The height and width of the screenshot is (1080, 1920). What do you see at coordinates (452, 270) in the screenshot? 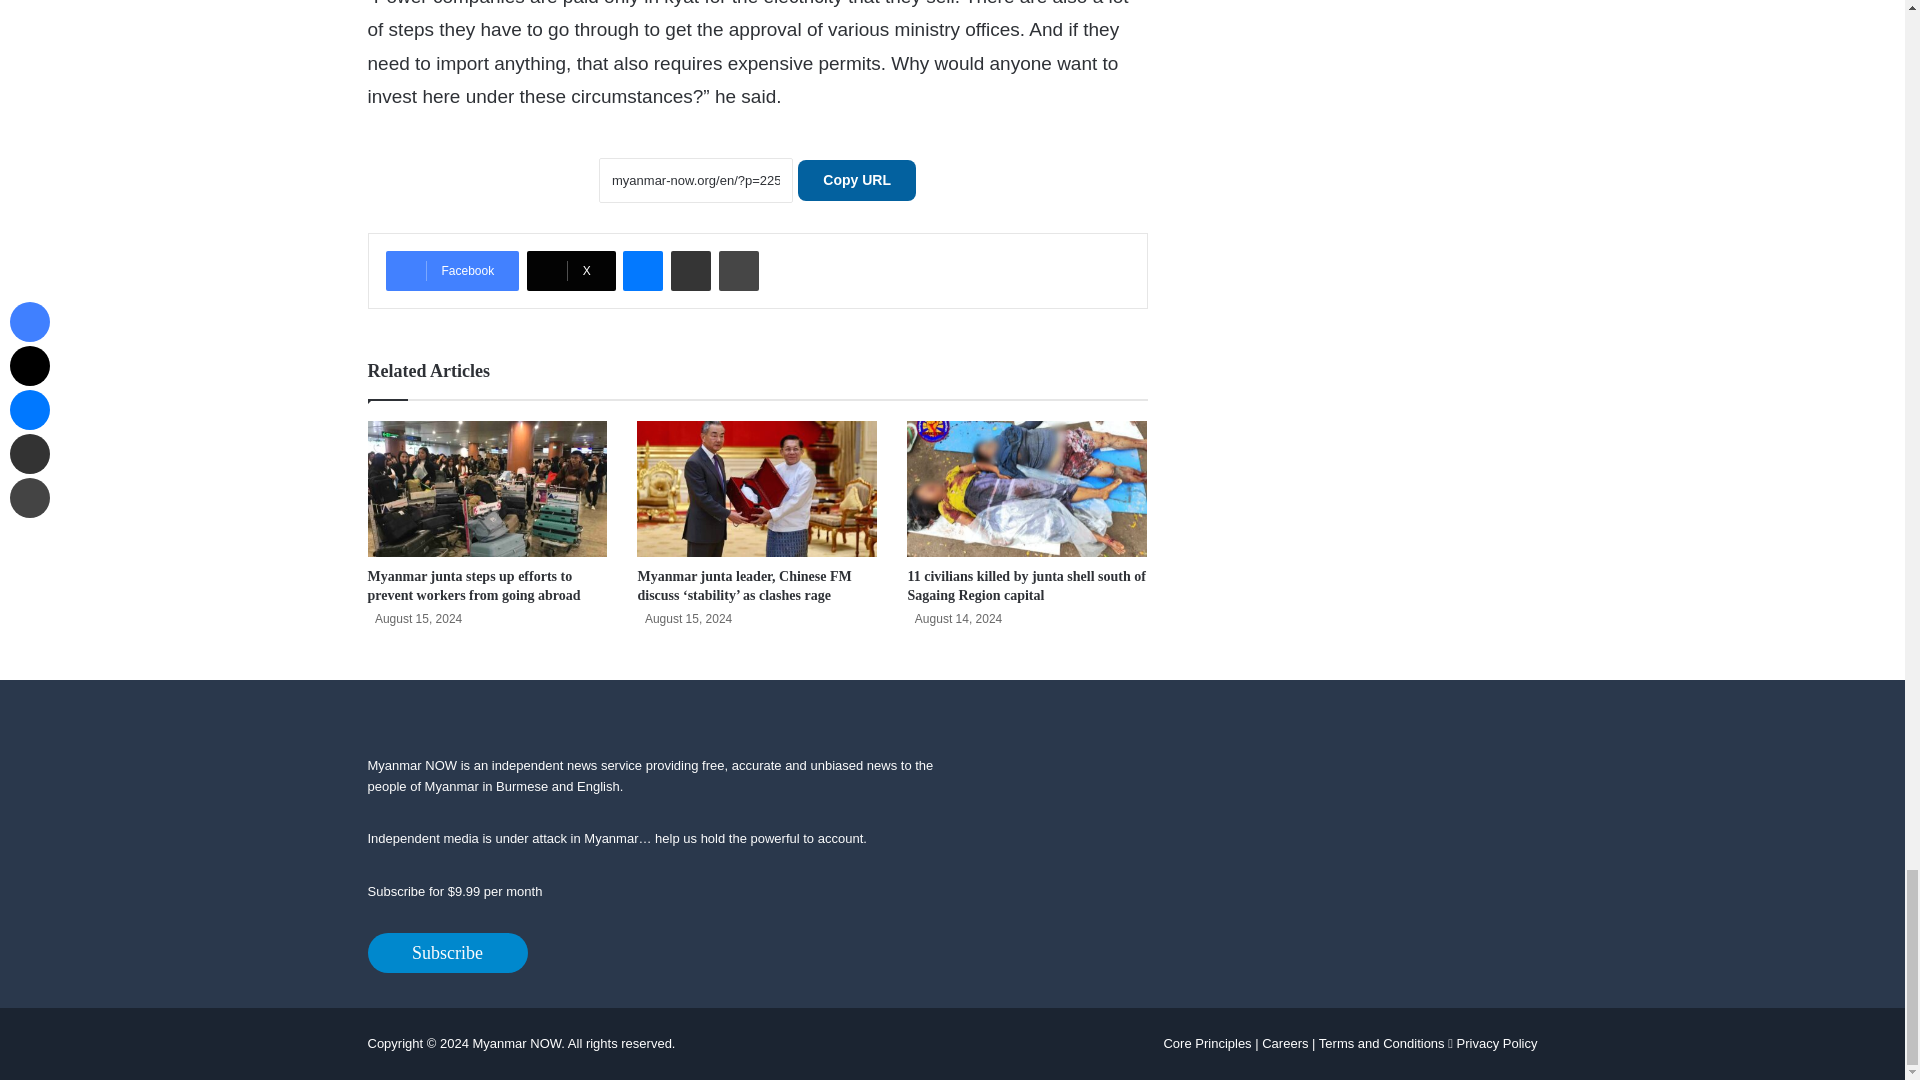
I see `Facebook` at bounding box center [452, 270].